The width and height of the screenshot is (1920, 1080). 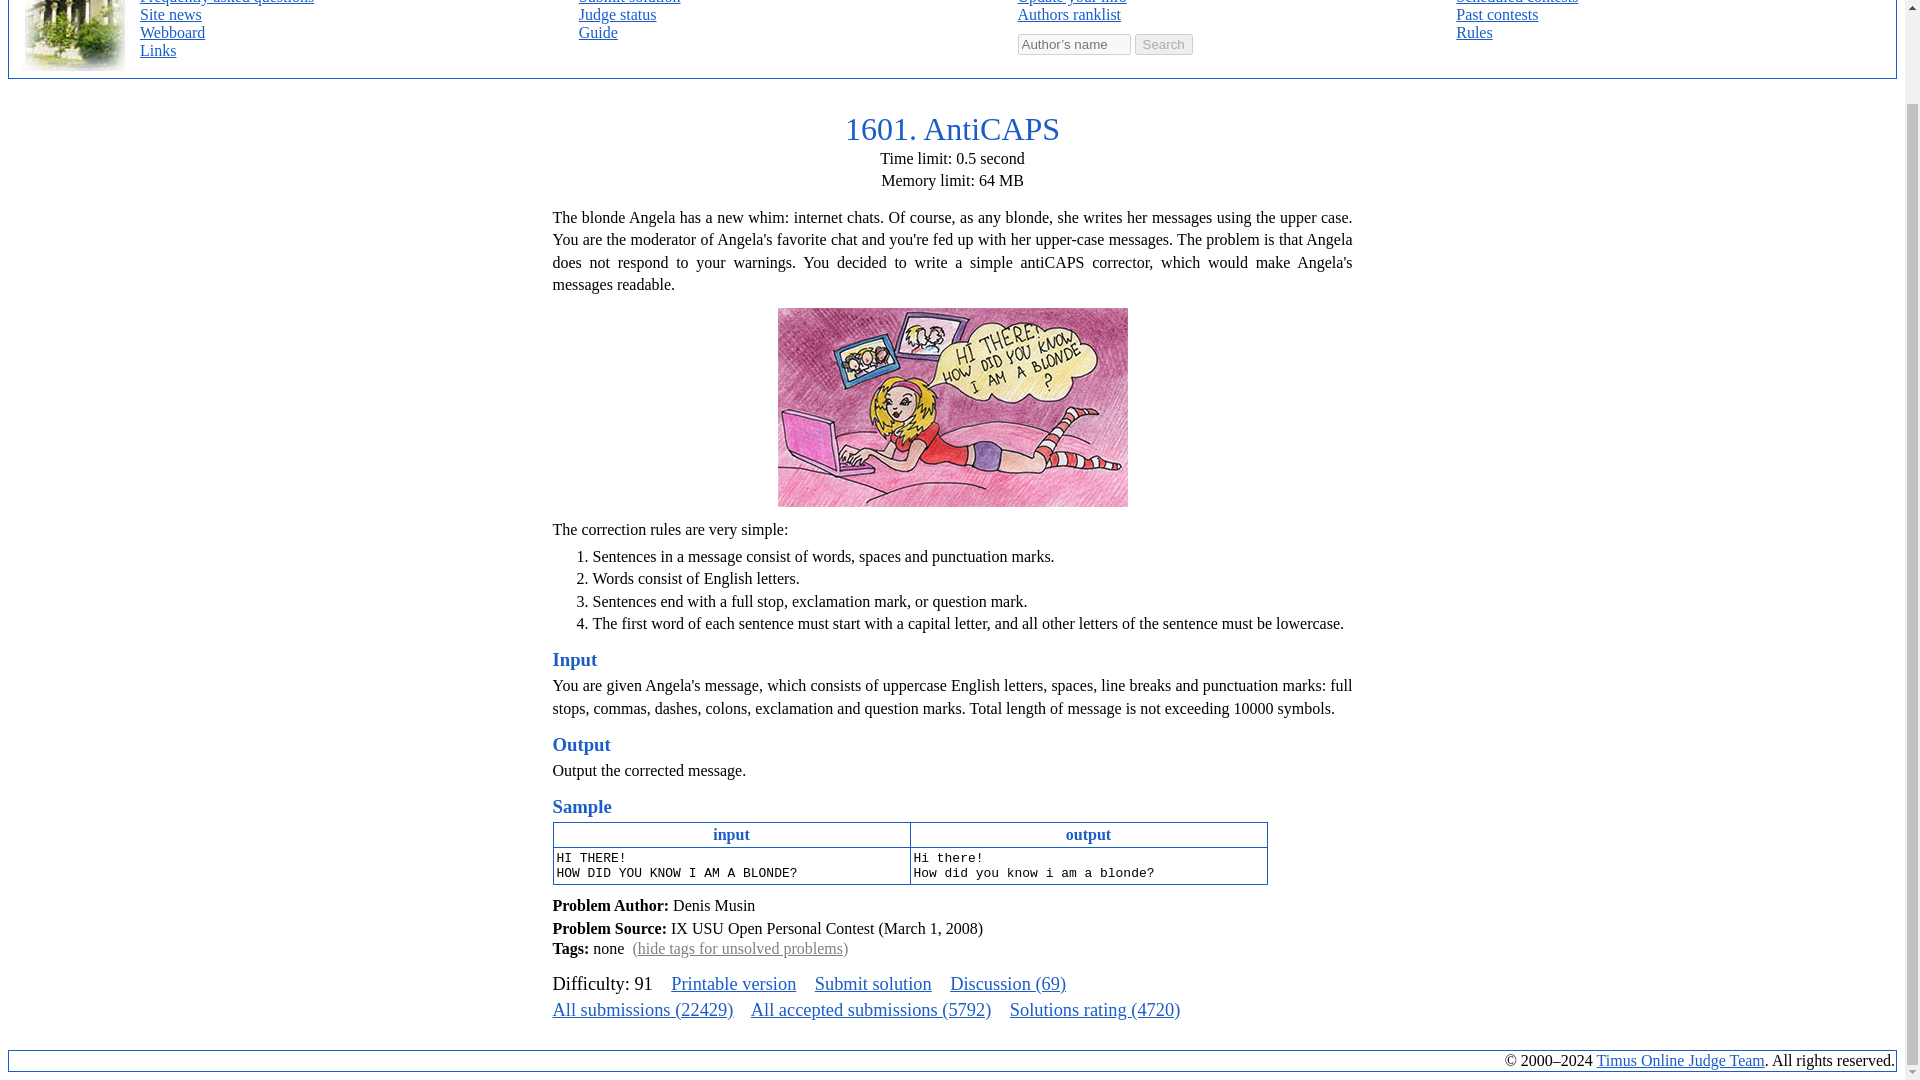 I want to click on Past contests, so click(x=1496, y=14).